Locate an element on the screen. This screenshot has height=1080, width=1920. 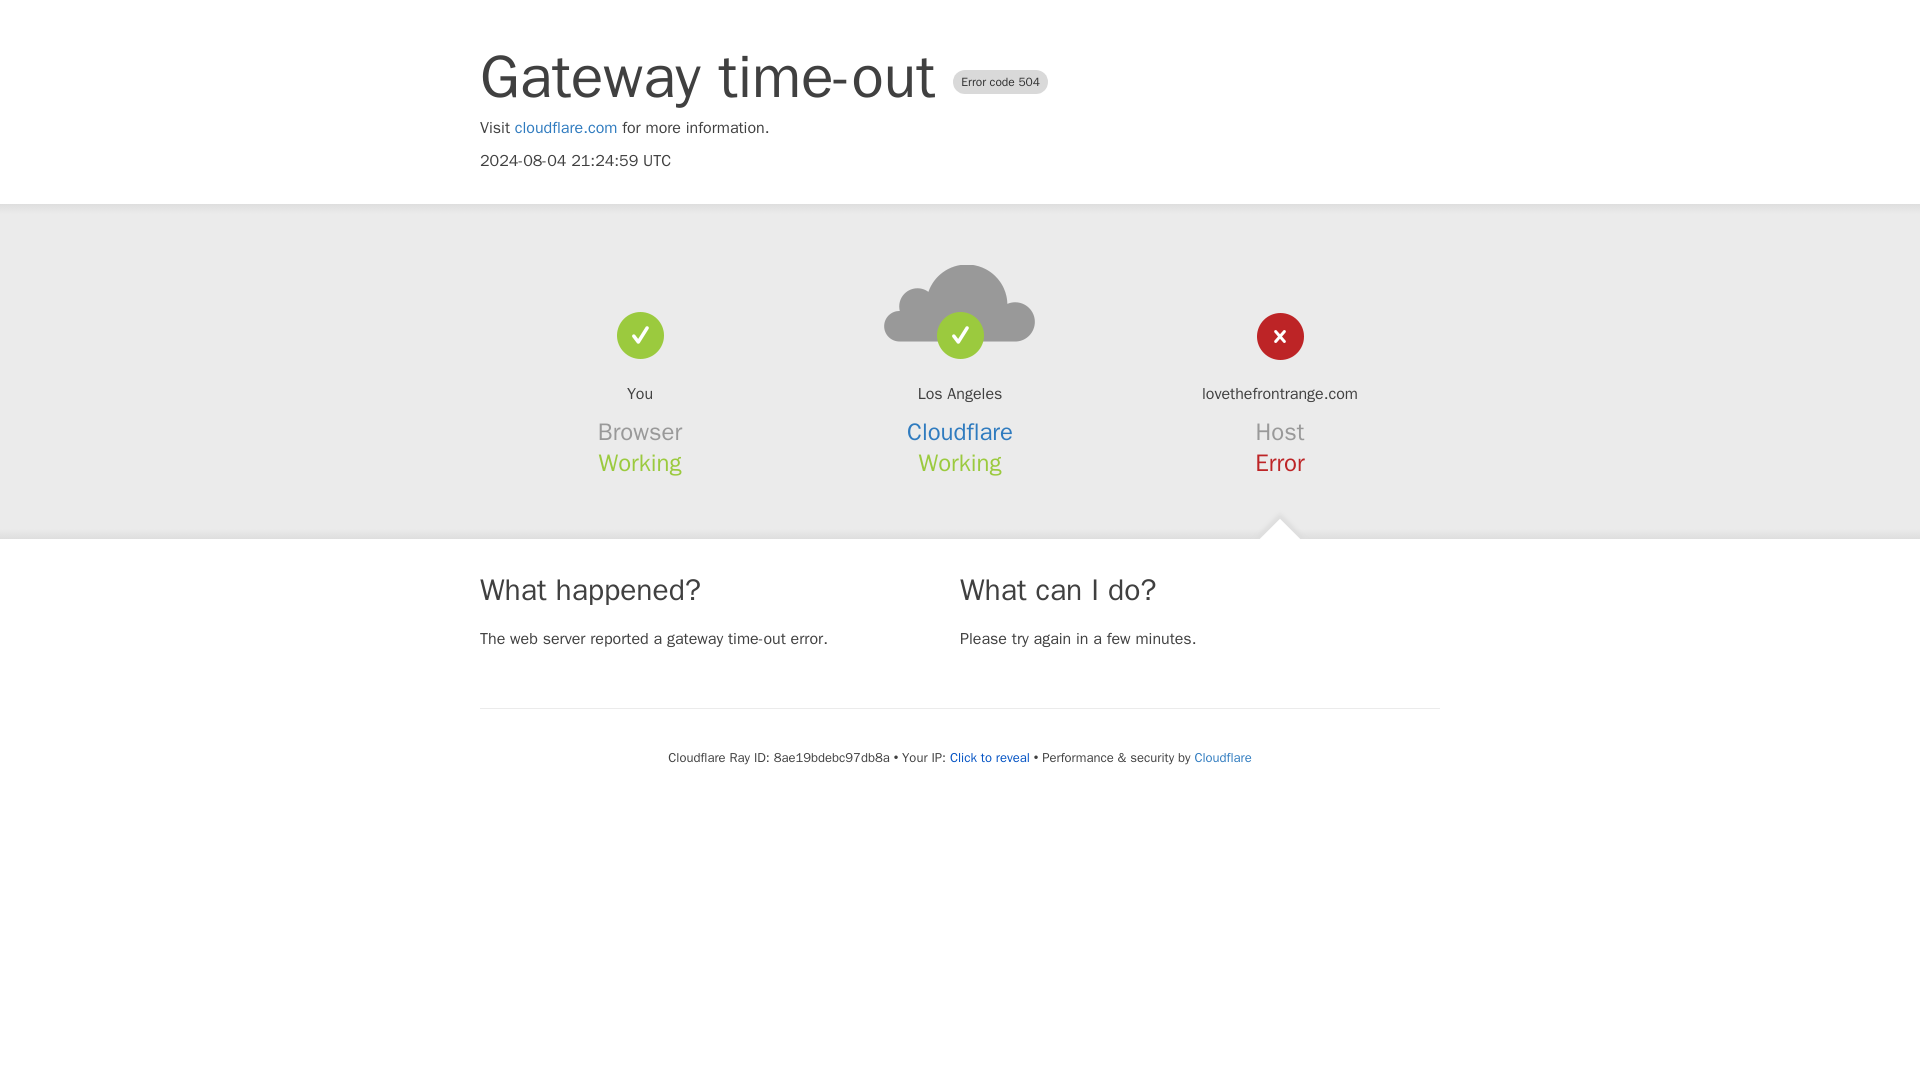
Cloudflare is located at coordinates (1222, 757).